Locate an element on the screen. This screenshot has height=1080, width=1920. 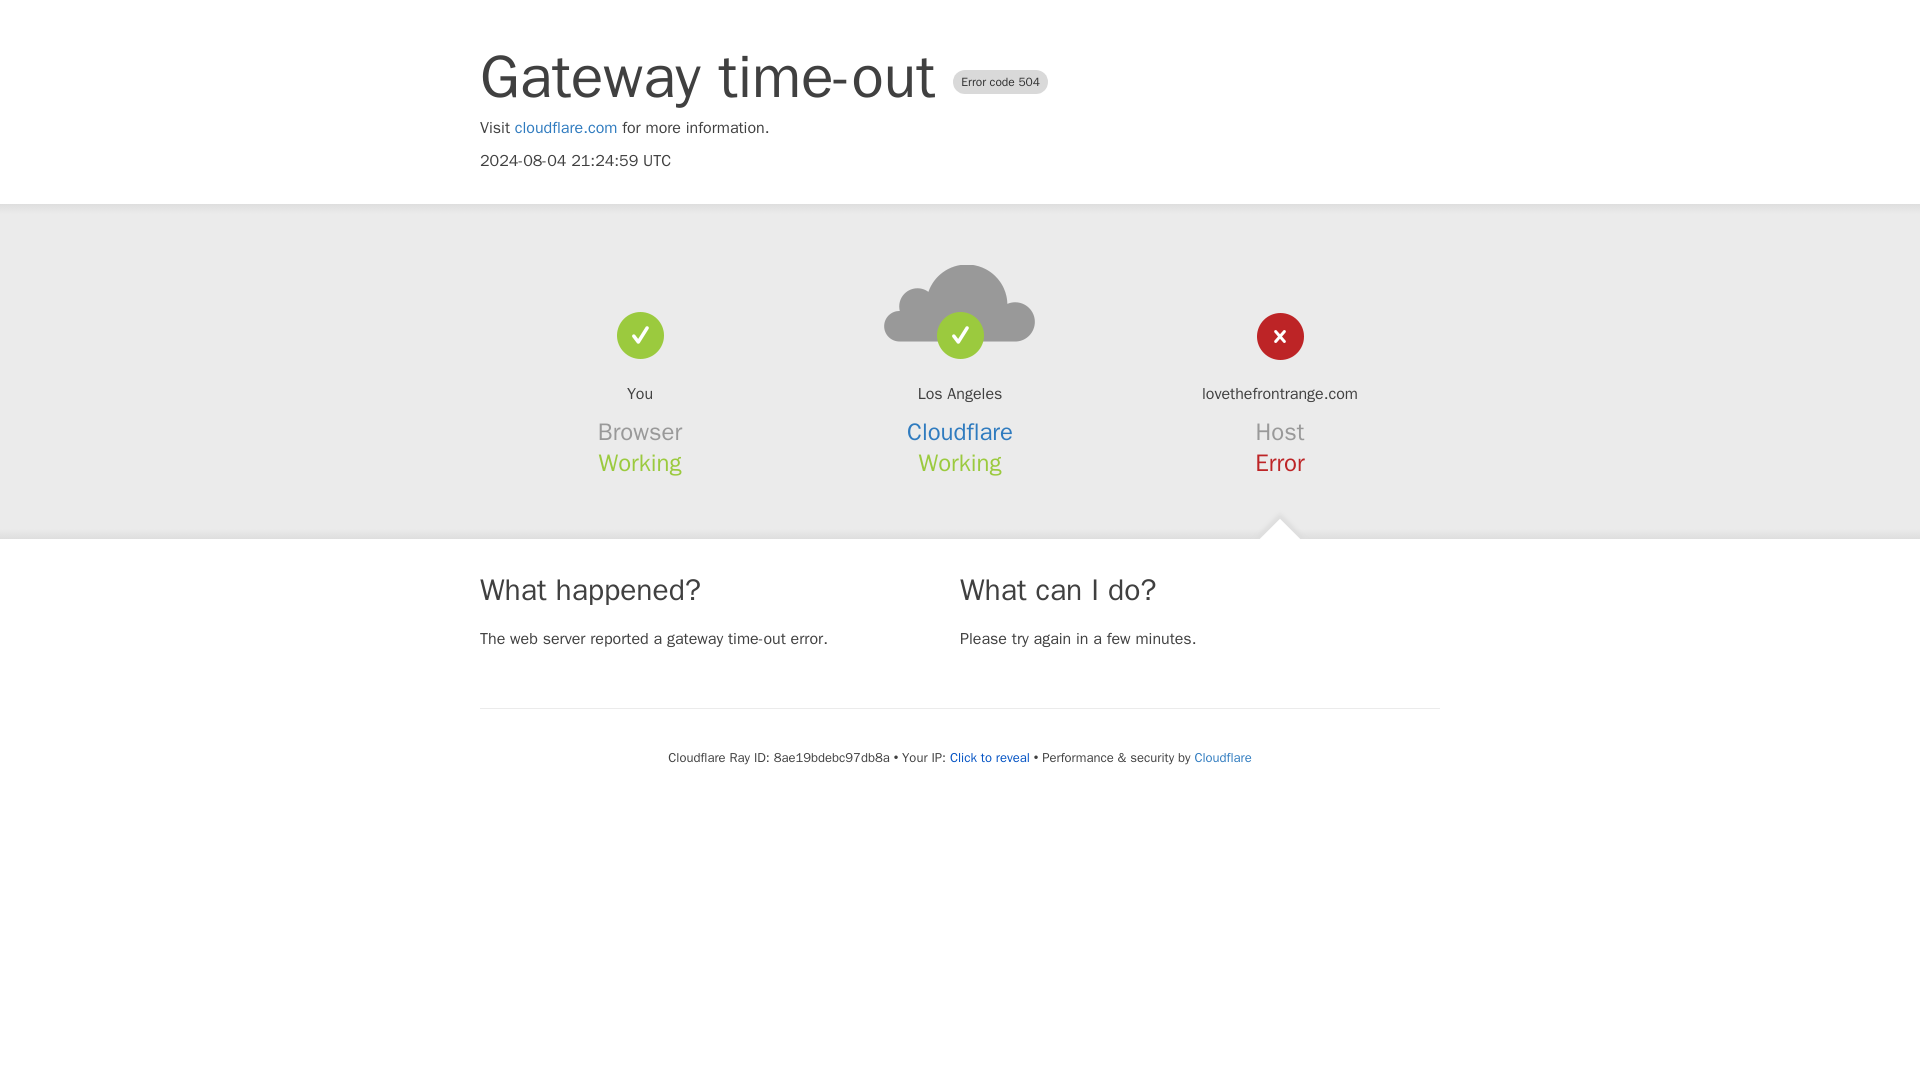
Cloudflare is located at coordinates (1222, 757).